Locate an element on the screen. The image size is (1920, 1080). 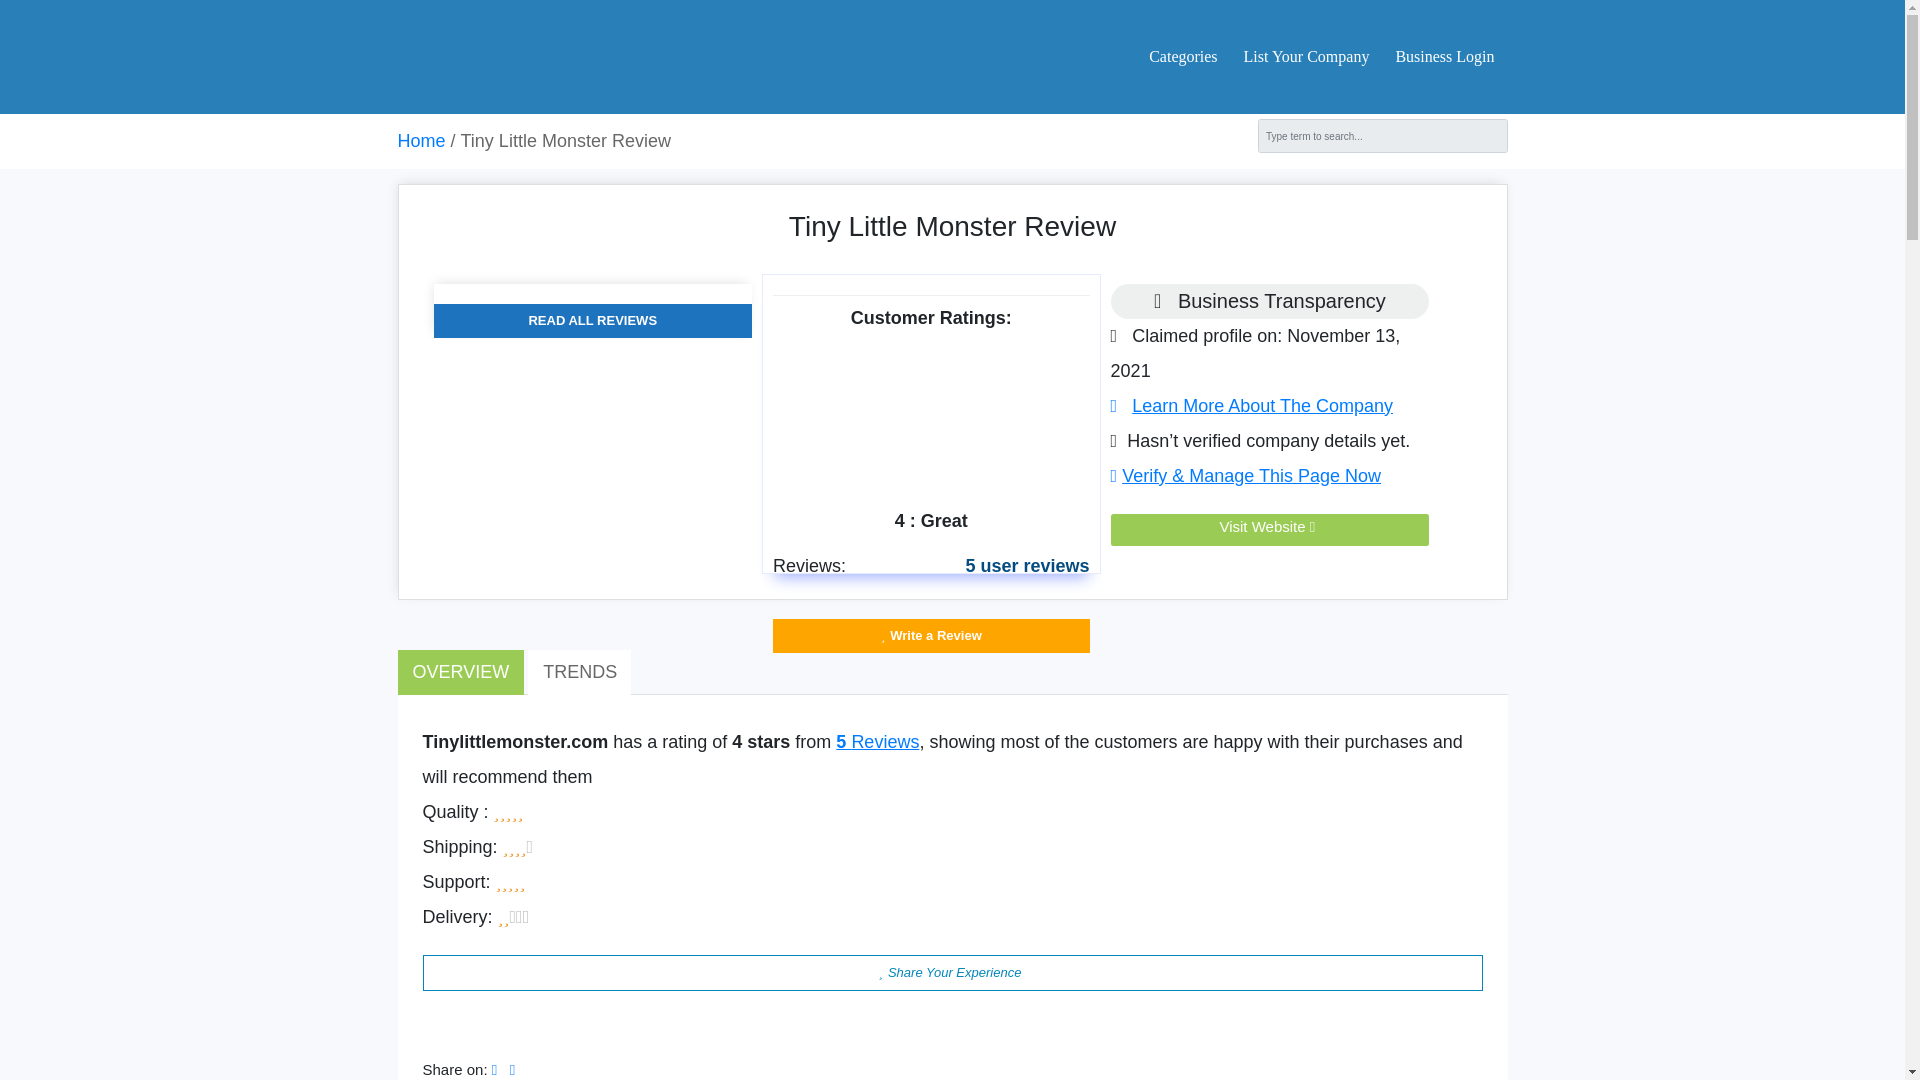
OVERVIEW is located at coordinates (460, 672).